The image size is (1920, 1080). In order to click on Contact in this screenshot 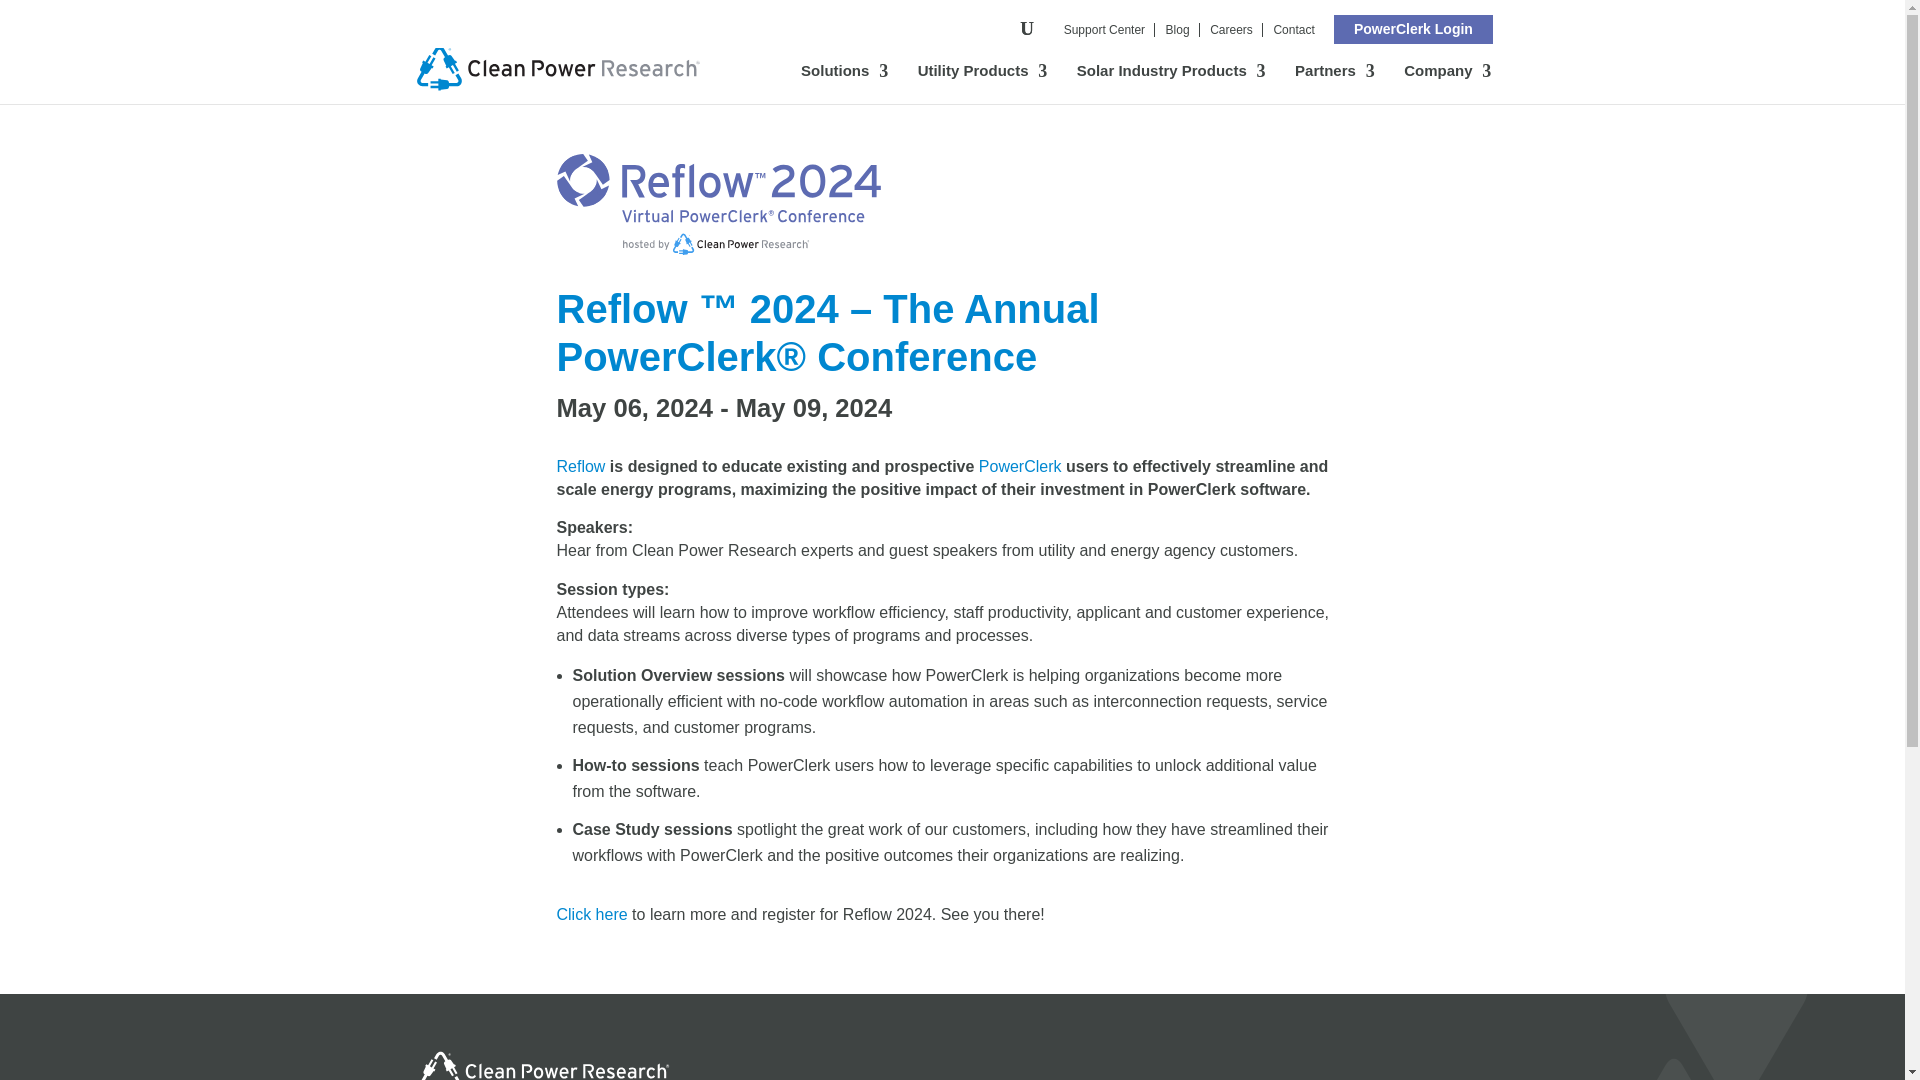, I will do `click(1292, 29)`.